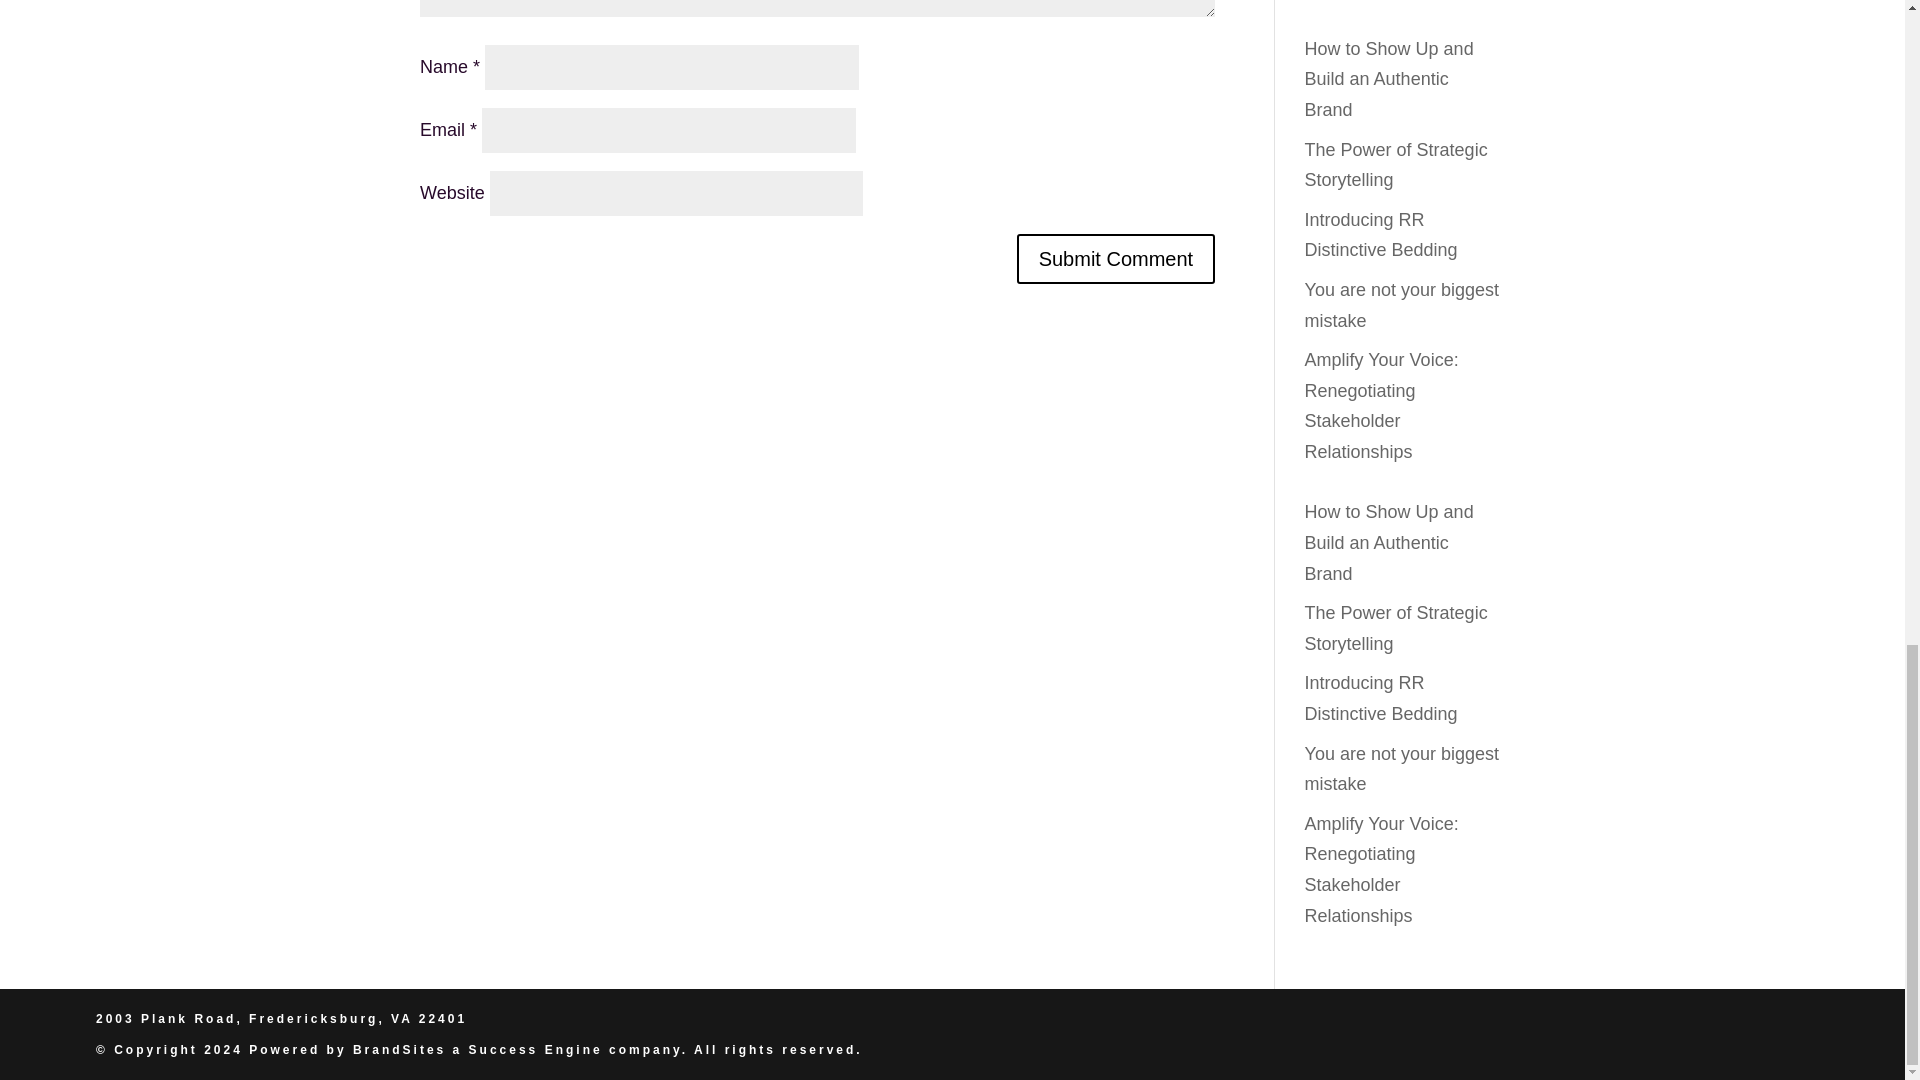 The height and width of the screenshot is (1080, 1920). What do you see at coordinates (1116, 259) in the screenshot?
I see `Submit Comment` at bounding box center [1116, 259].